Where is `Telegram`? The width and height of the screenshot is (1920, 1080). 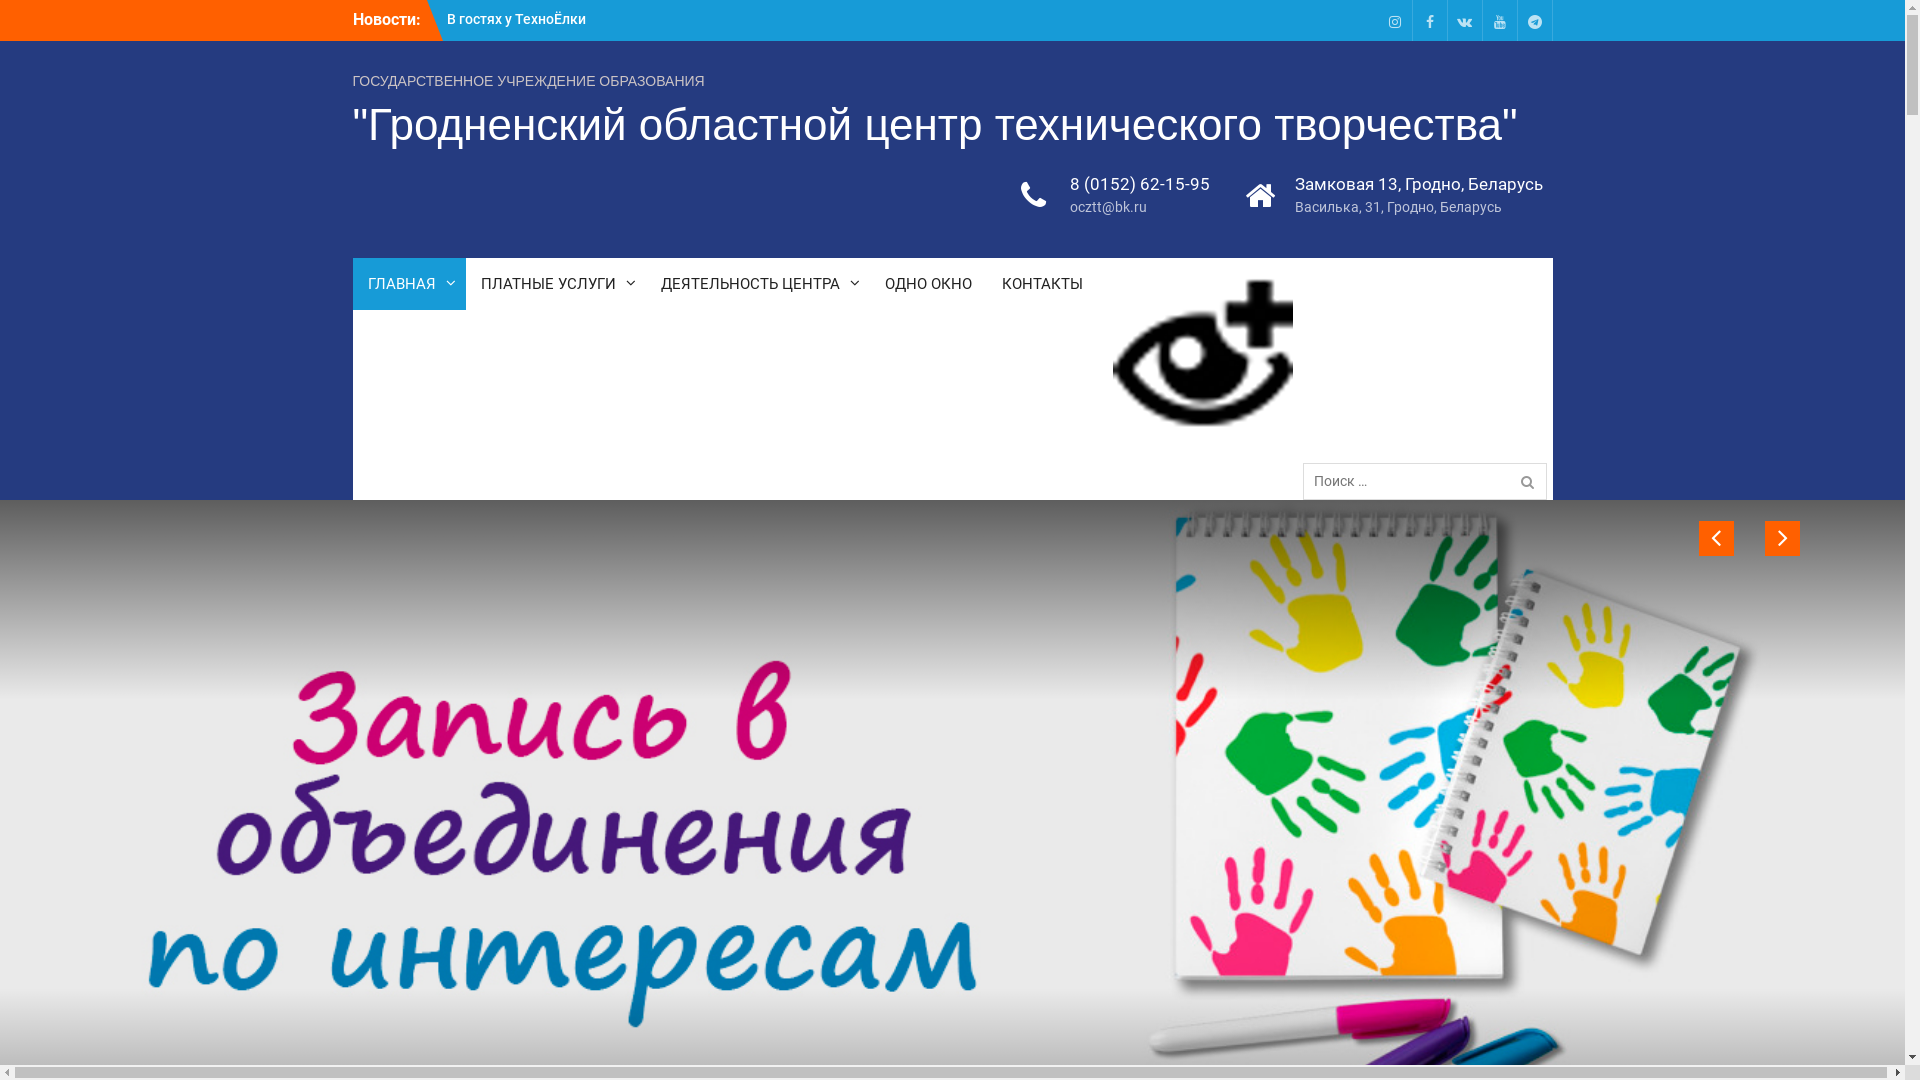
Telegram is located at coordinates (1534, 20).